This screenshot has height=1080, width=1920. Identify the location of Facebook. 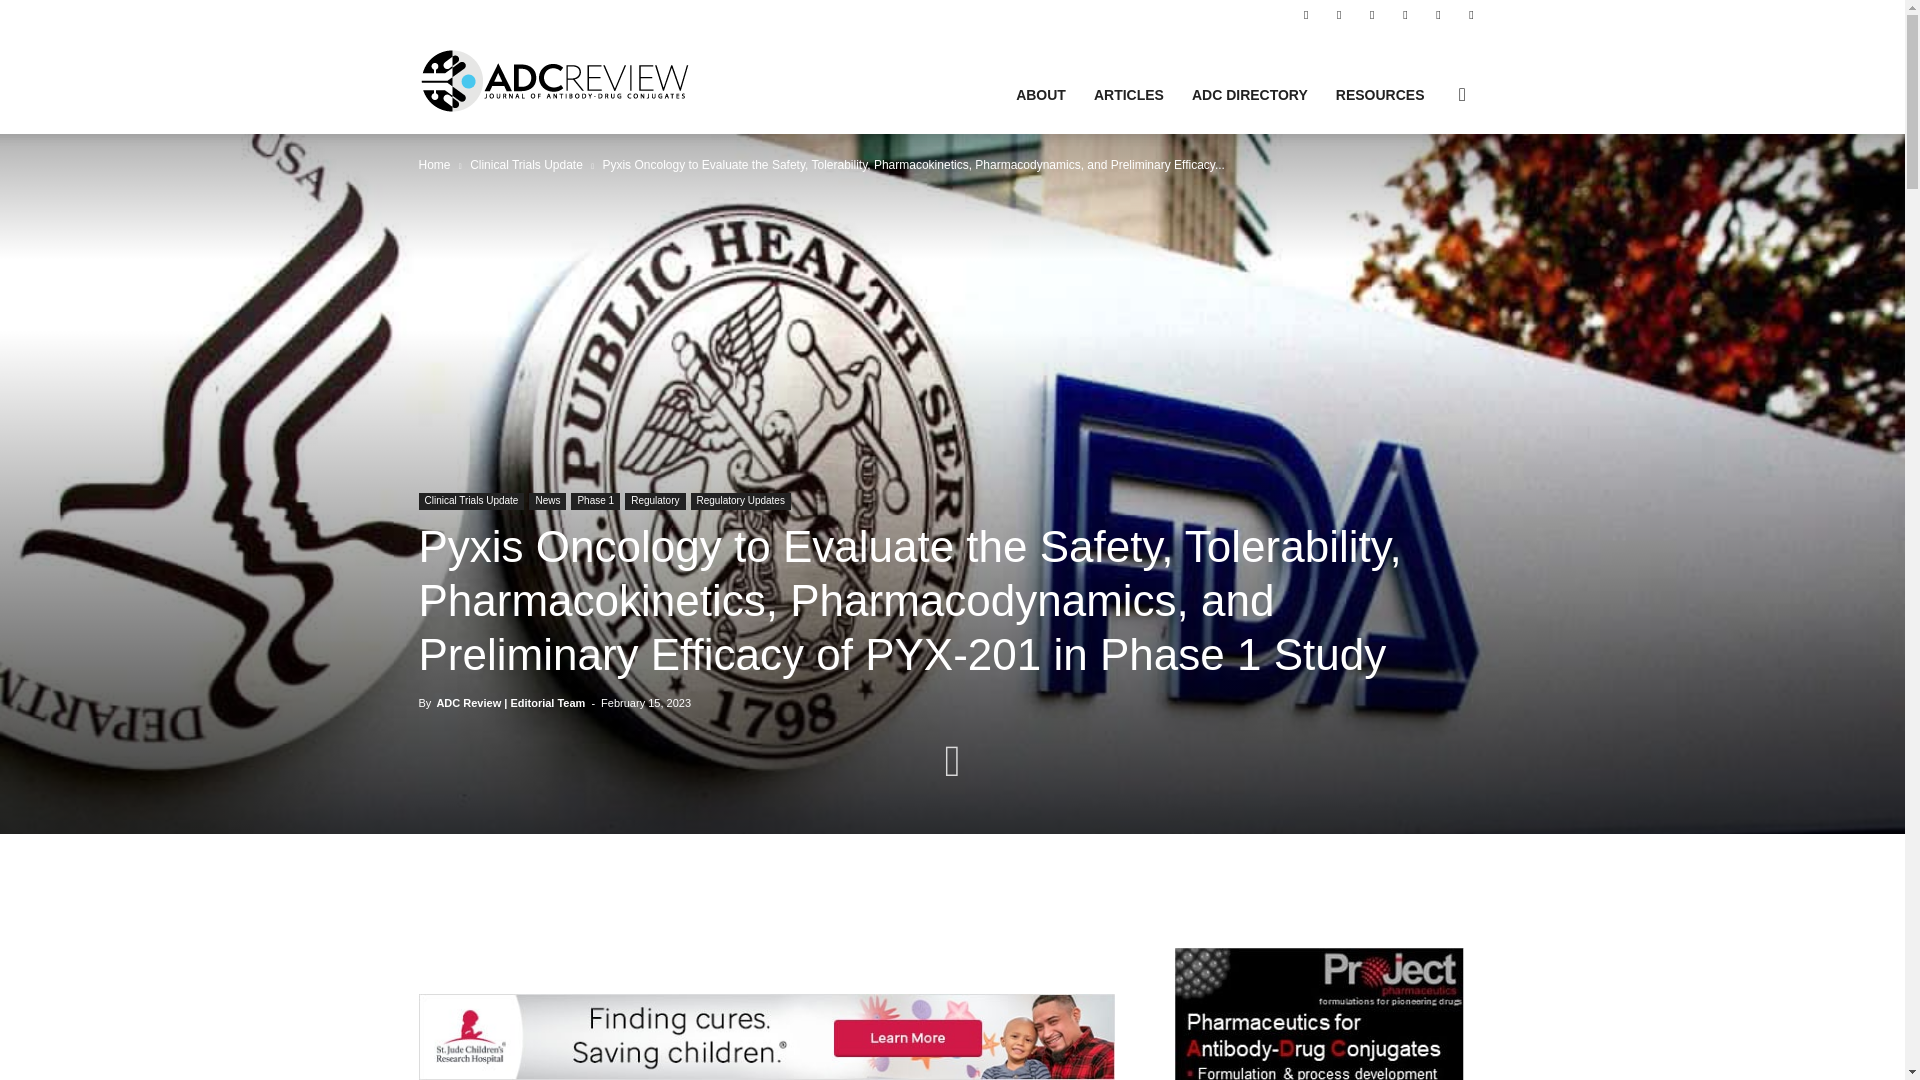
(1305, 14).